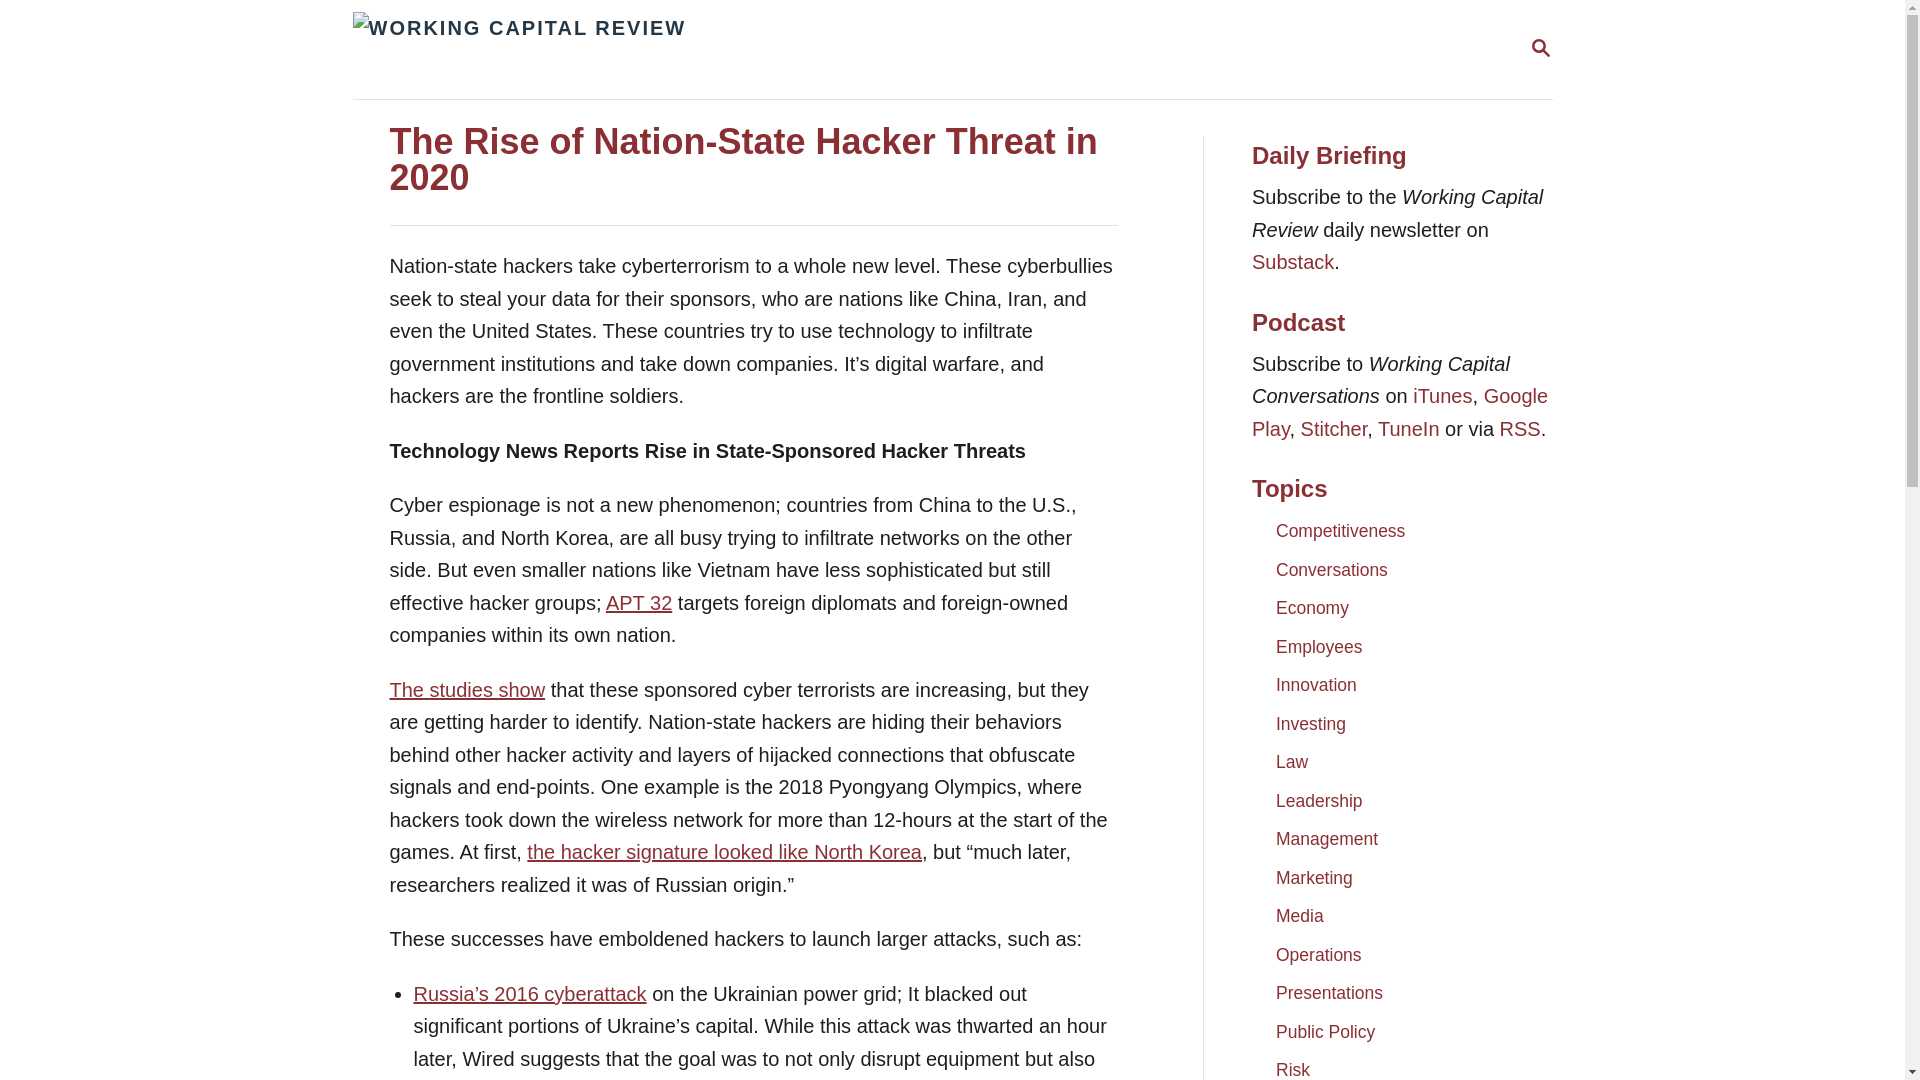  I want to click on Economy, so click(1312, 608).